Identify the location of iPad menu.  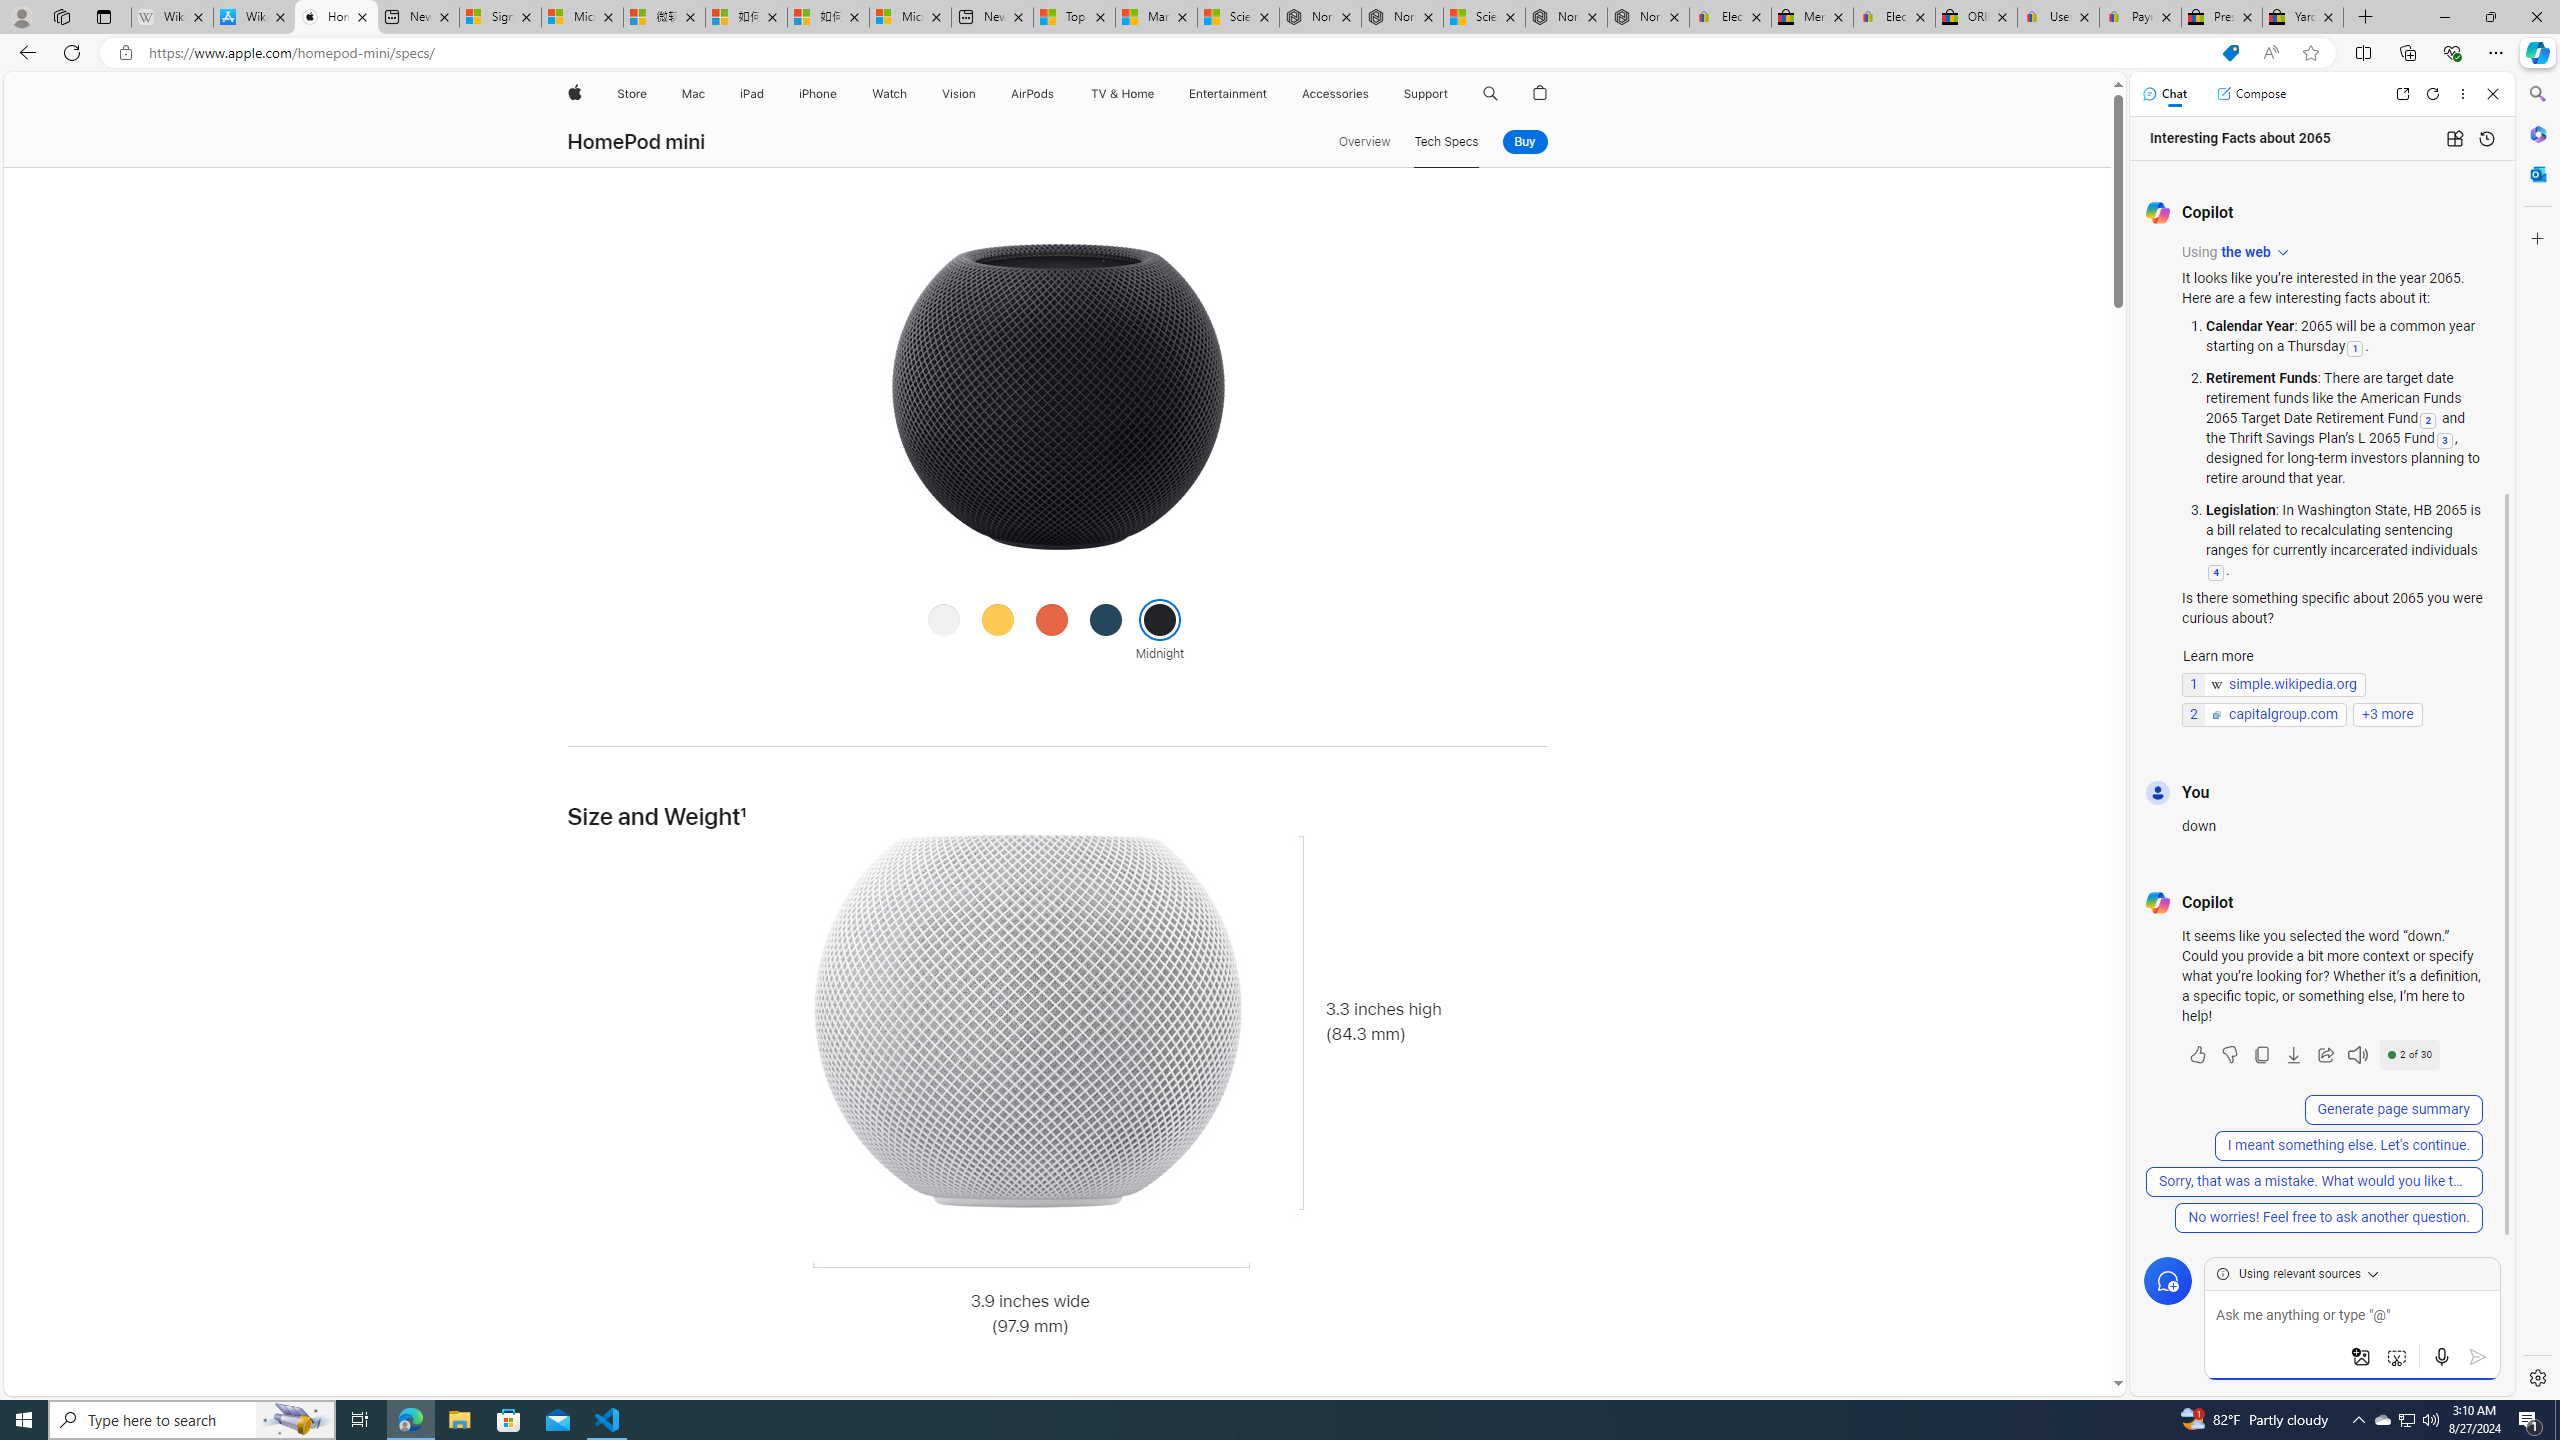
(766, 94).